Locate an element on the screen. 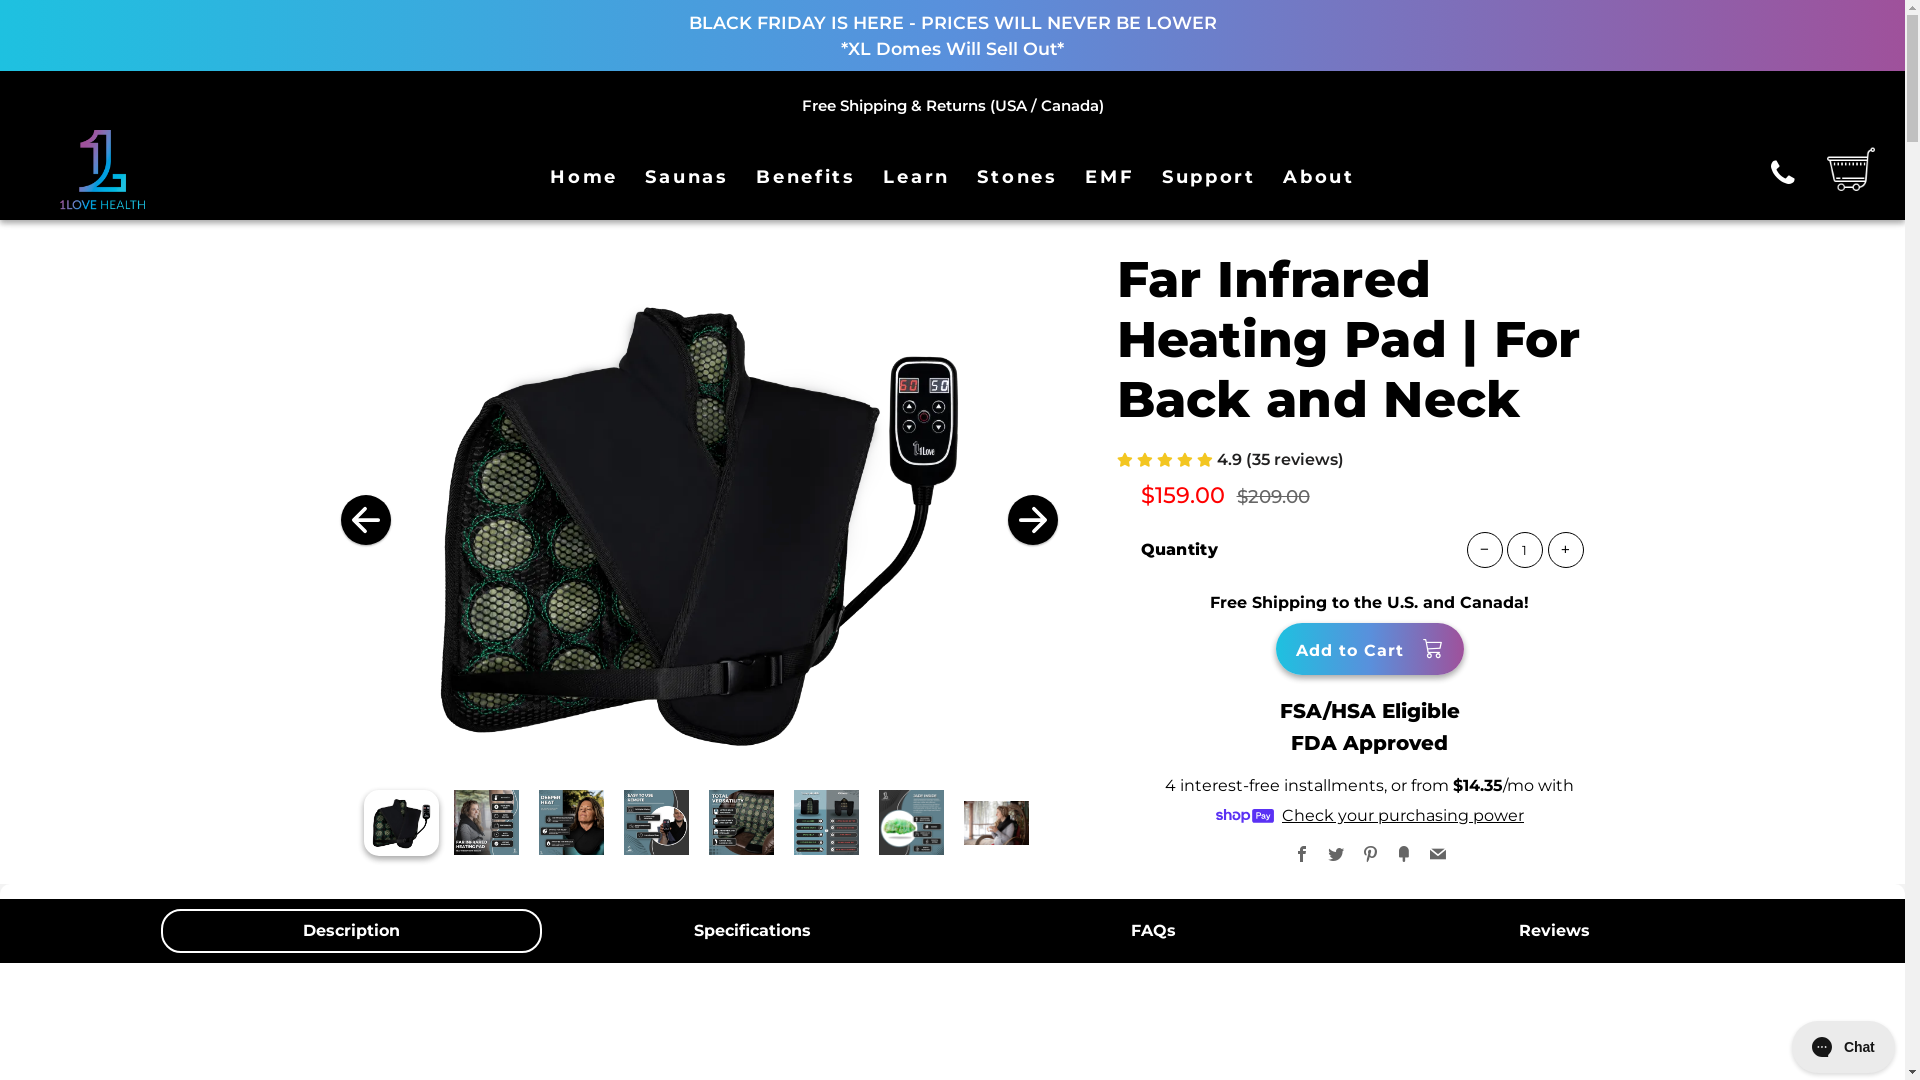 The height and width of the screenshot is (1080, 1920). Email is located at coordinates (1438, 856).